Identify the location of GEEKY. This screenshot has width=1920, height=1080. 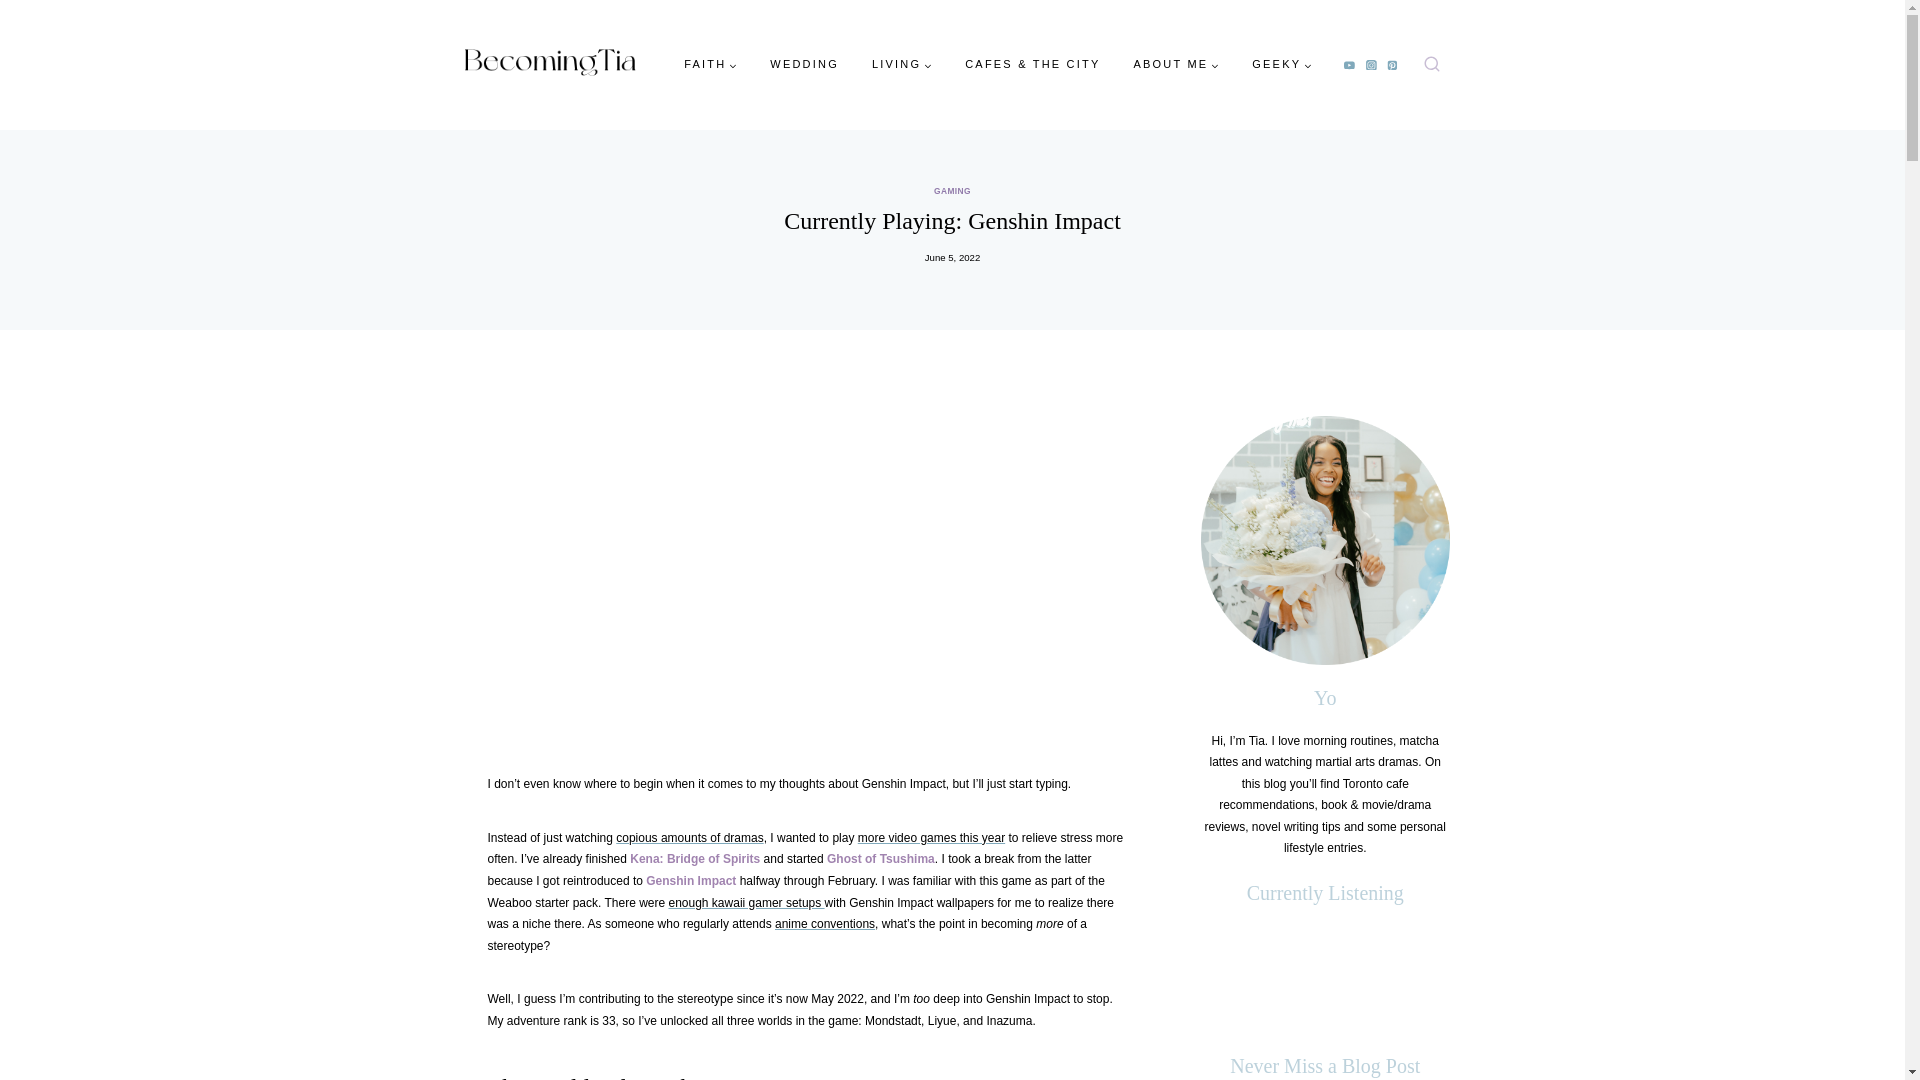
(1282, 64).